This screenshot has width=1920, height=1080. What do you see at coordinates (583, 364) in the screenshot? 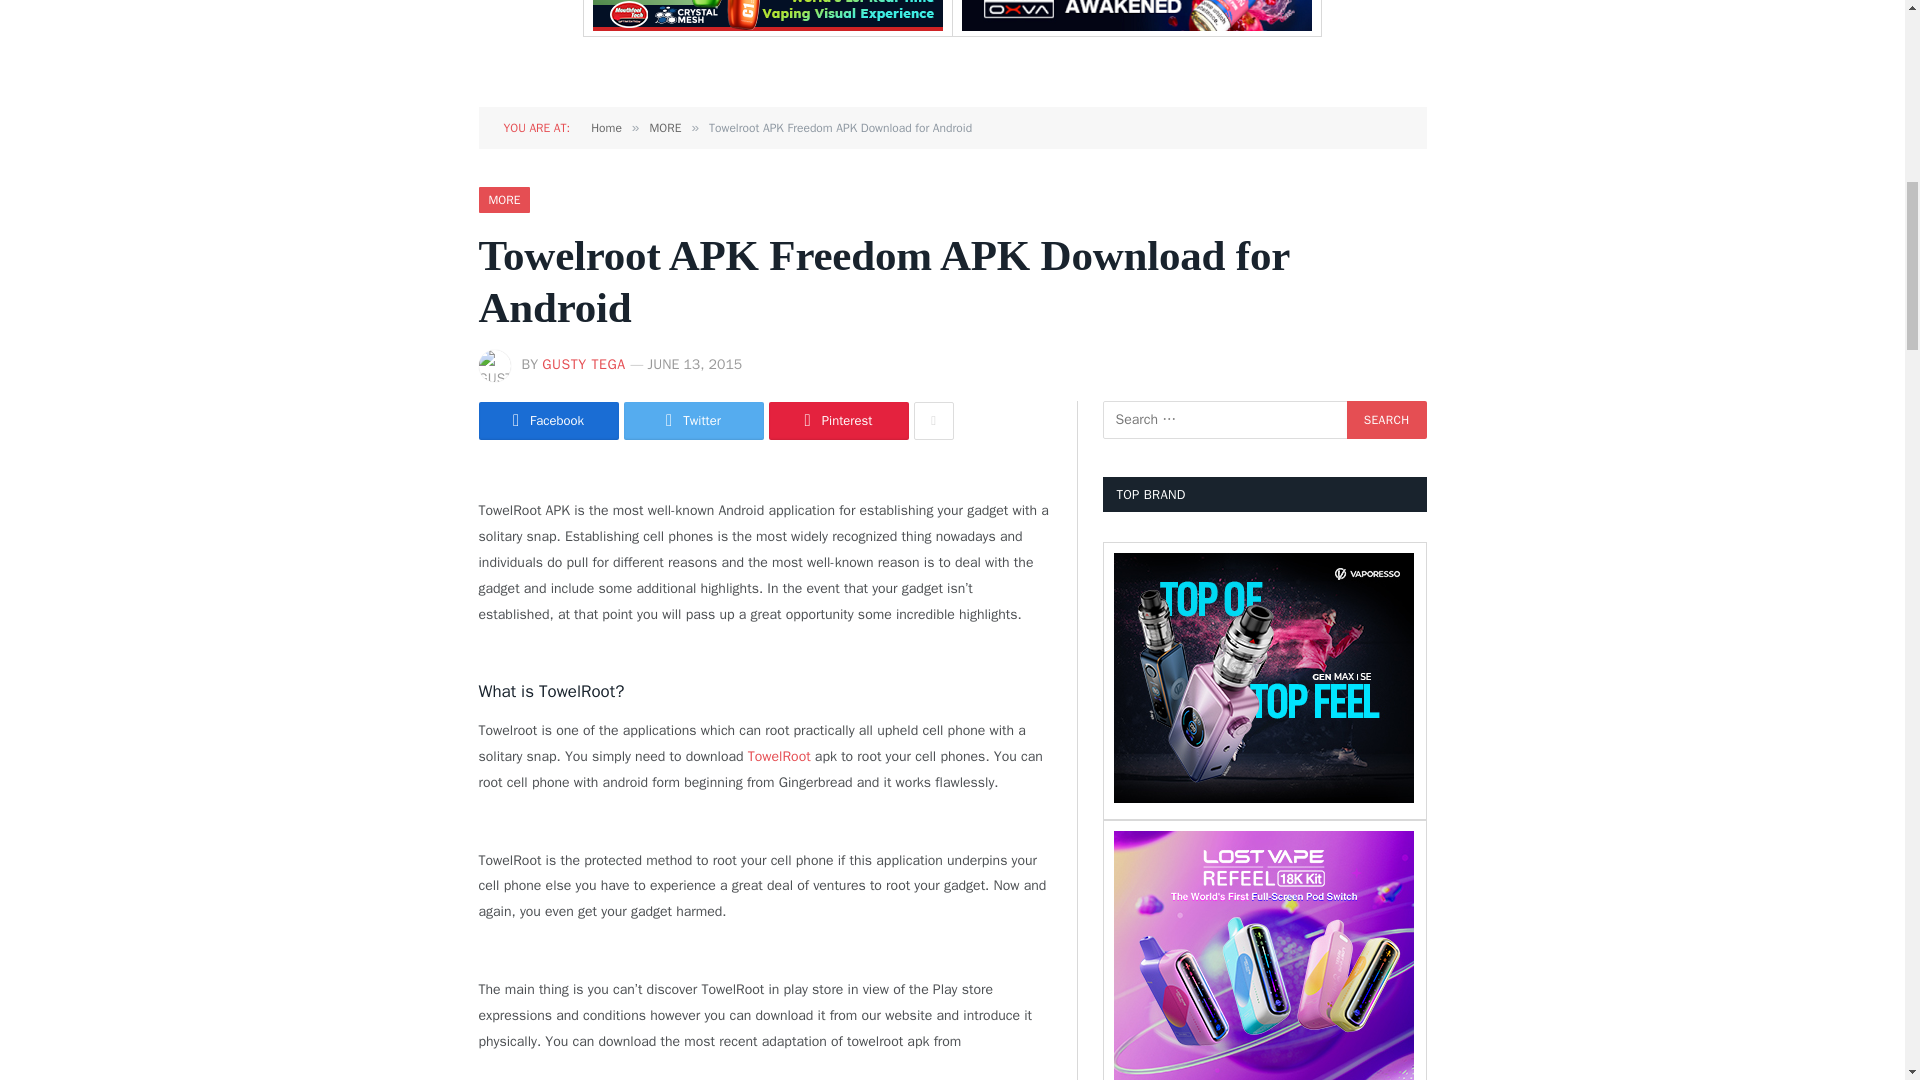
I see `Posts by Gusty Tega` at bounding box center [583, 364].